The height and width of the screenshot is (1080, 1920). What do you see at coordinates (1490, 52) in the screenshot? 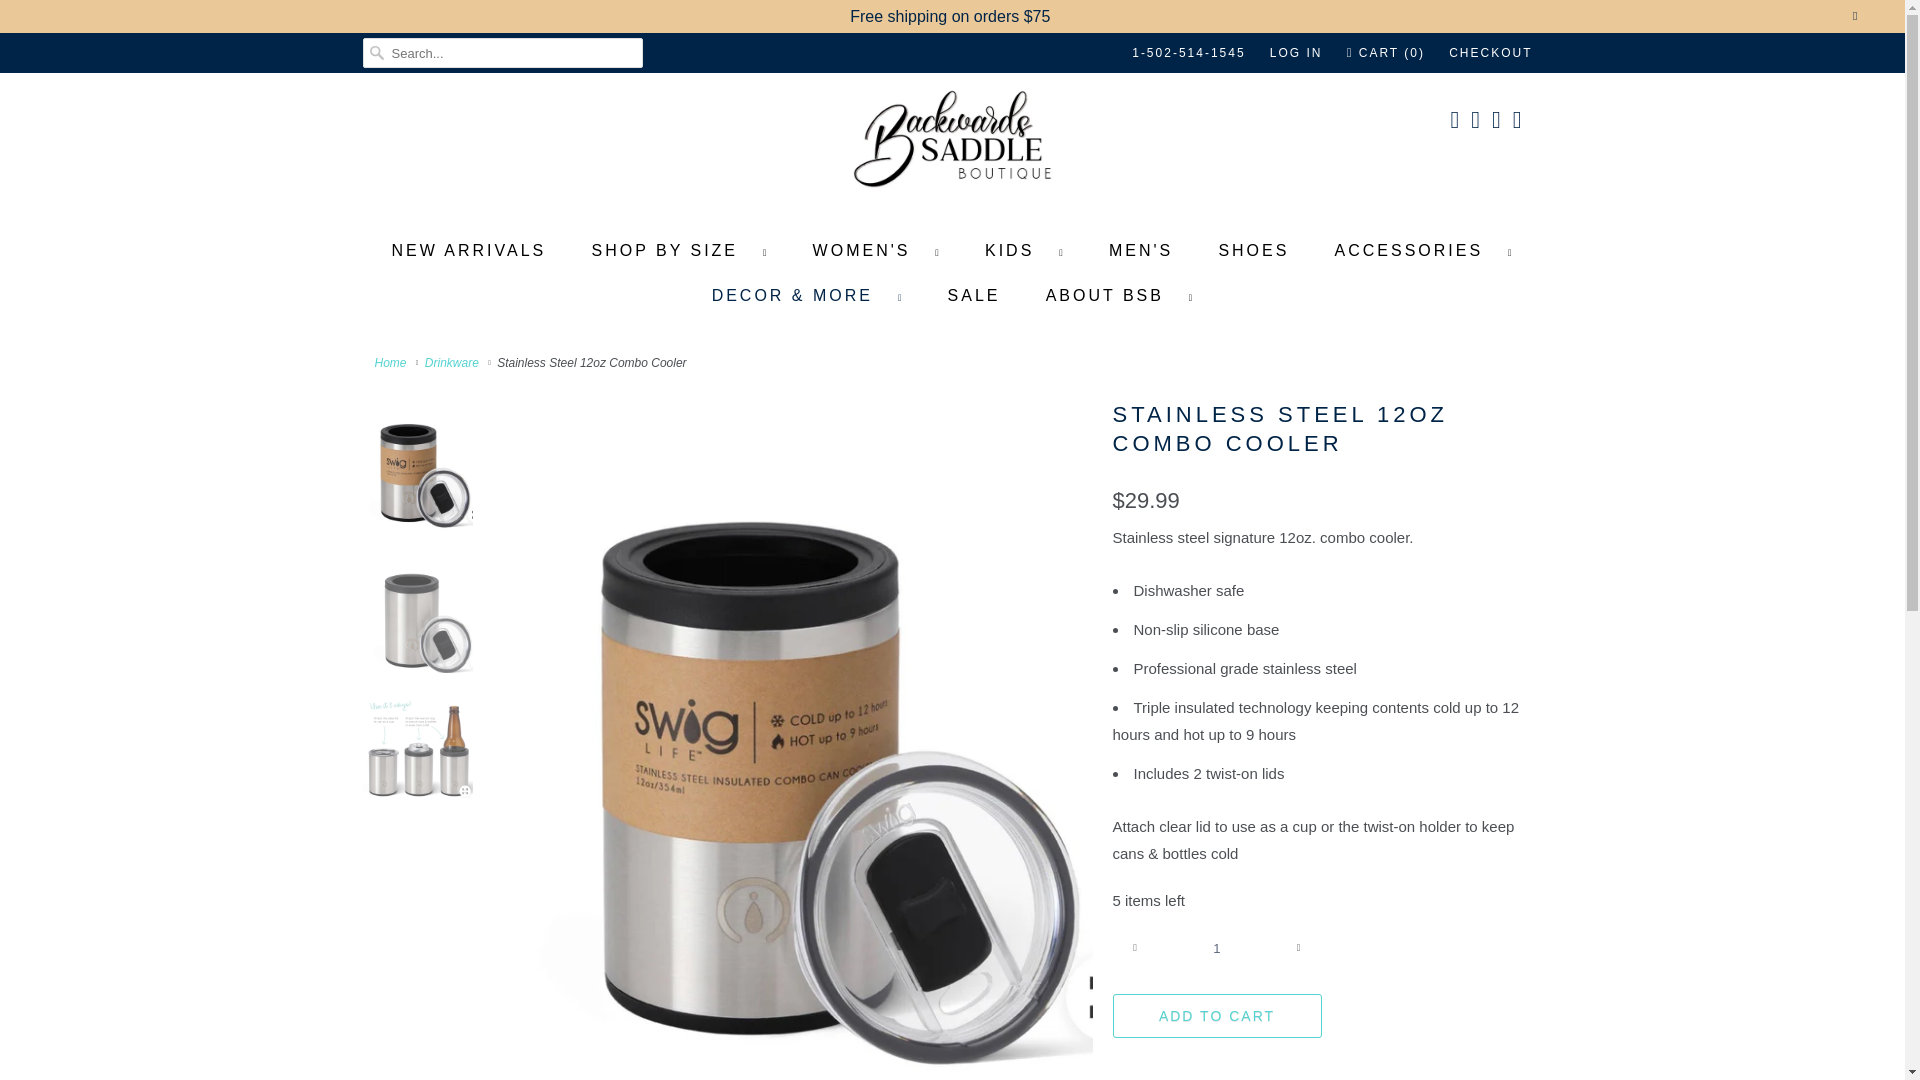
I see `CHECKOUT` at bounding box center [1490, 52].